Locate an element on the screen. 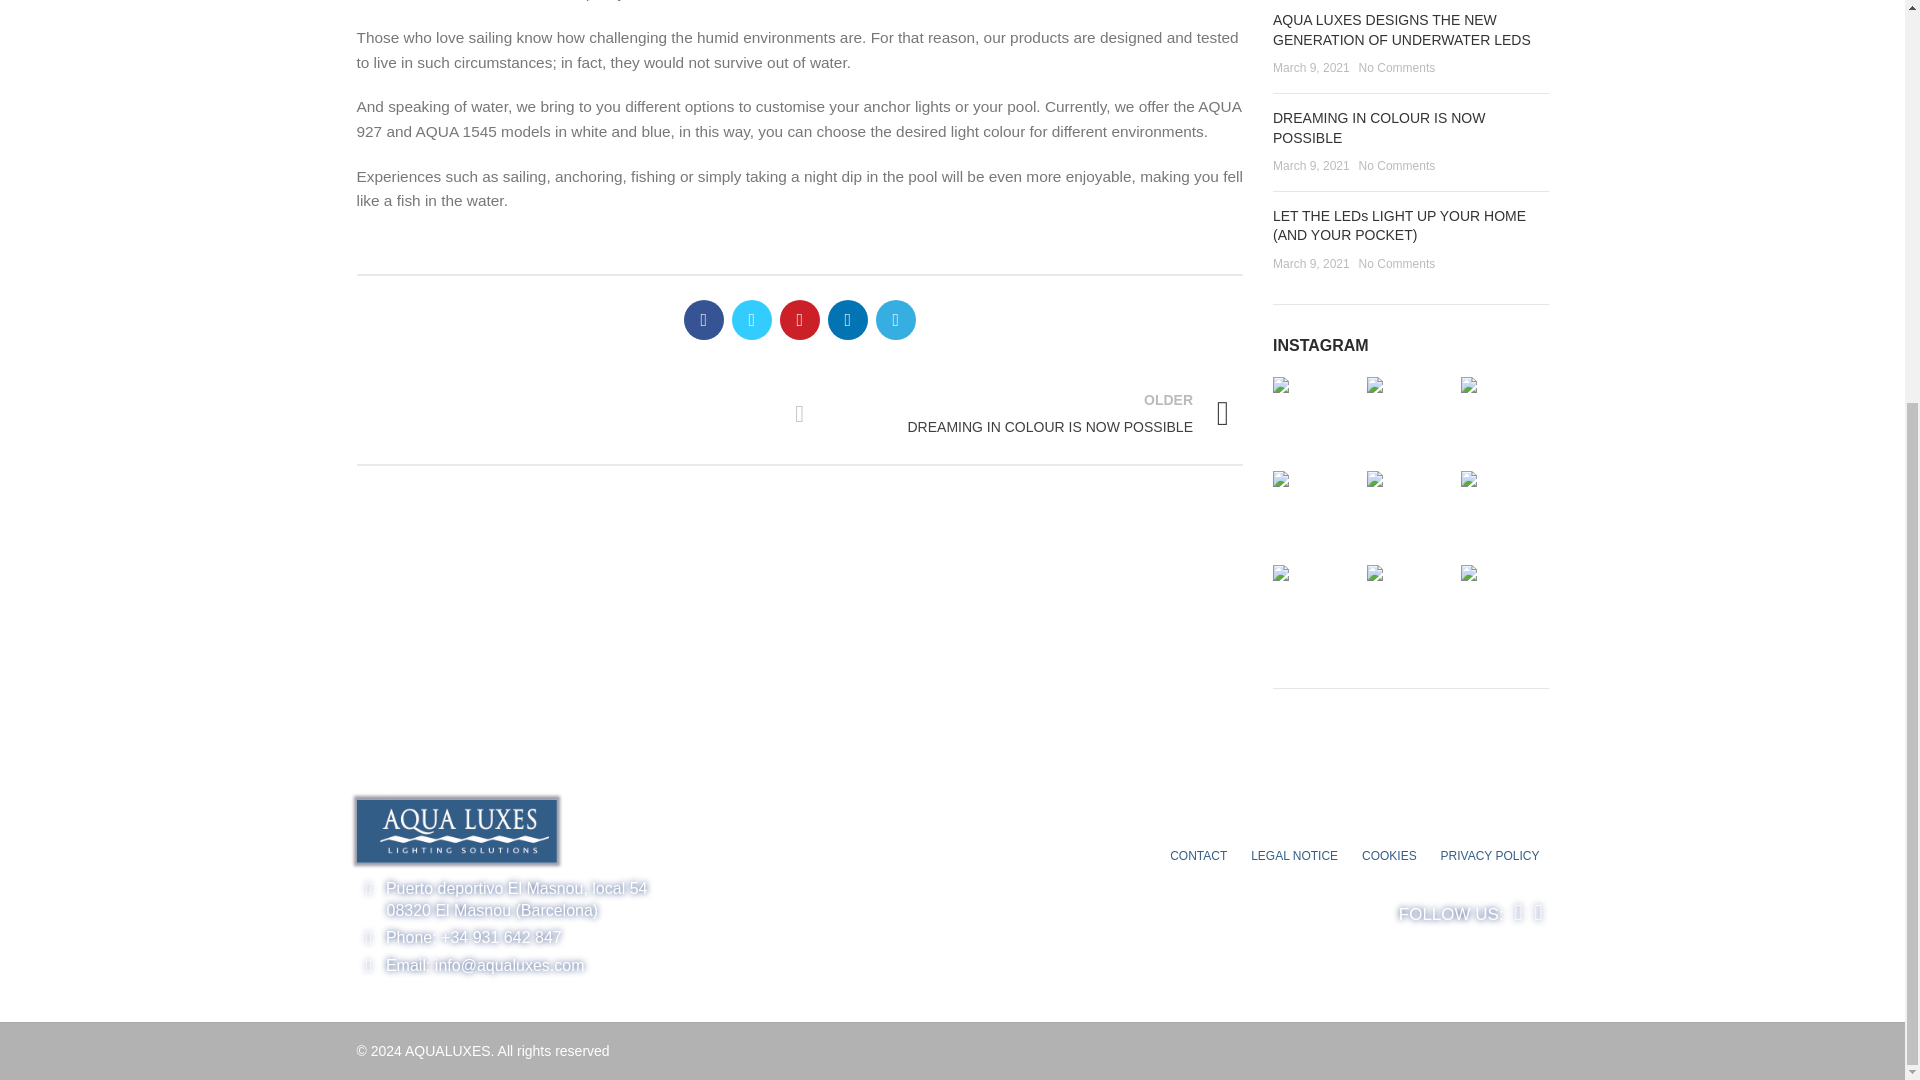 The height and width of the screenshot is (1080, 1920). AQUA LUXES DESIGNS THE NEW GENERATION OF UNDERWATER LEDS is located at coordinates (1401, 29).